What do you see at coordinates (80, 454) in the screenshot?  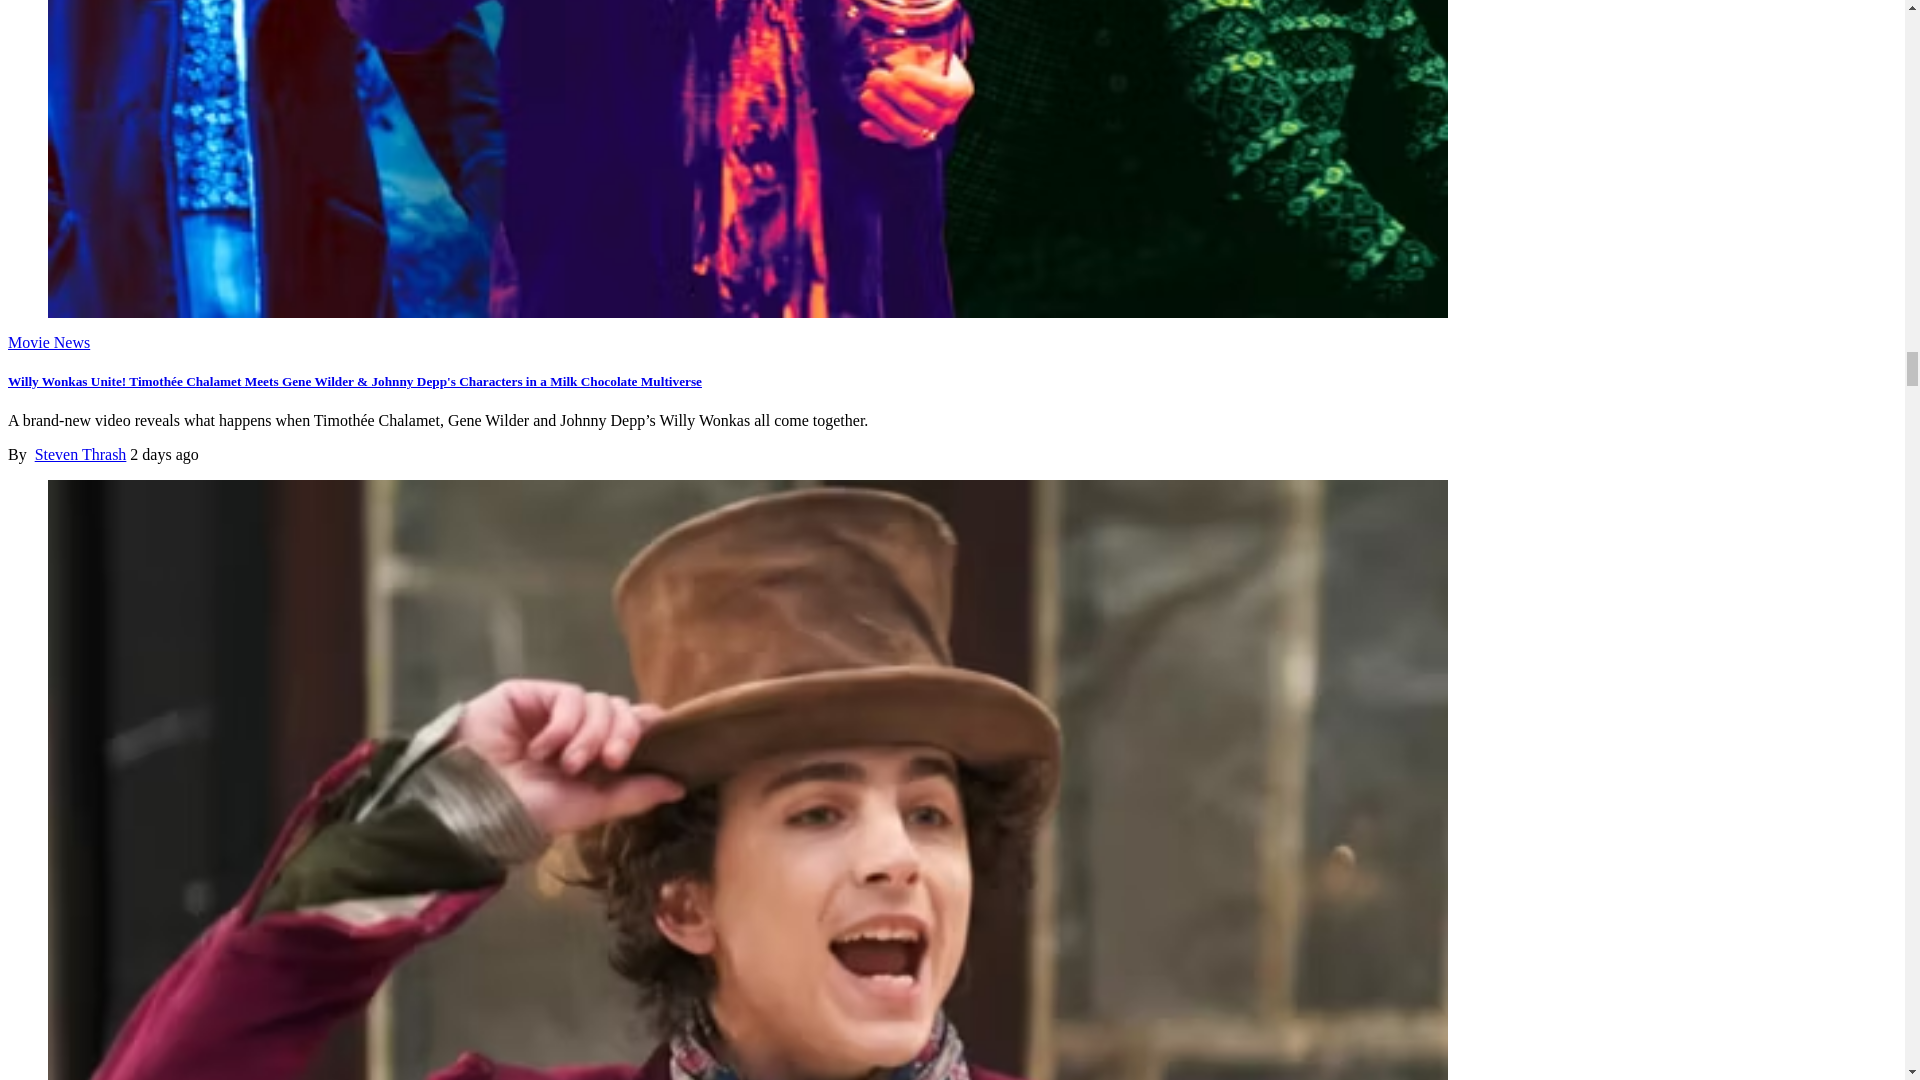 I see `Posts by Steven Thrash` at bounding box center [80, 454].